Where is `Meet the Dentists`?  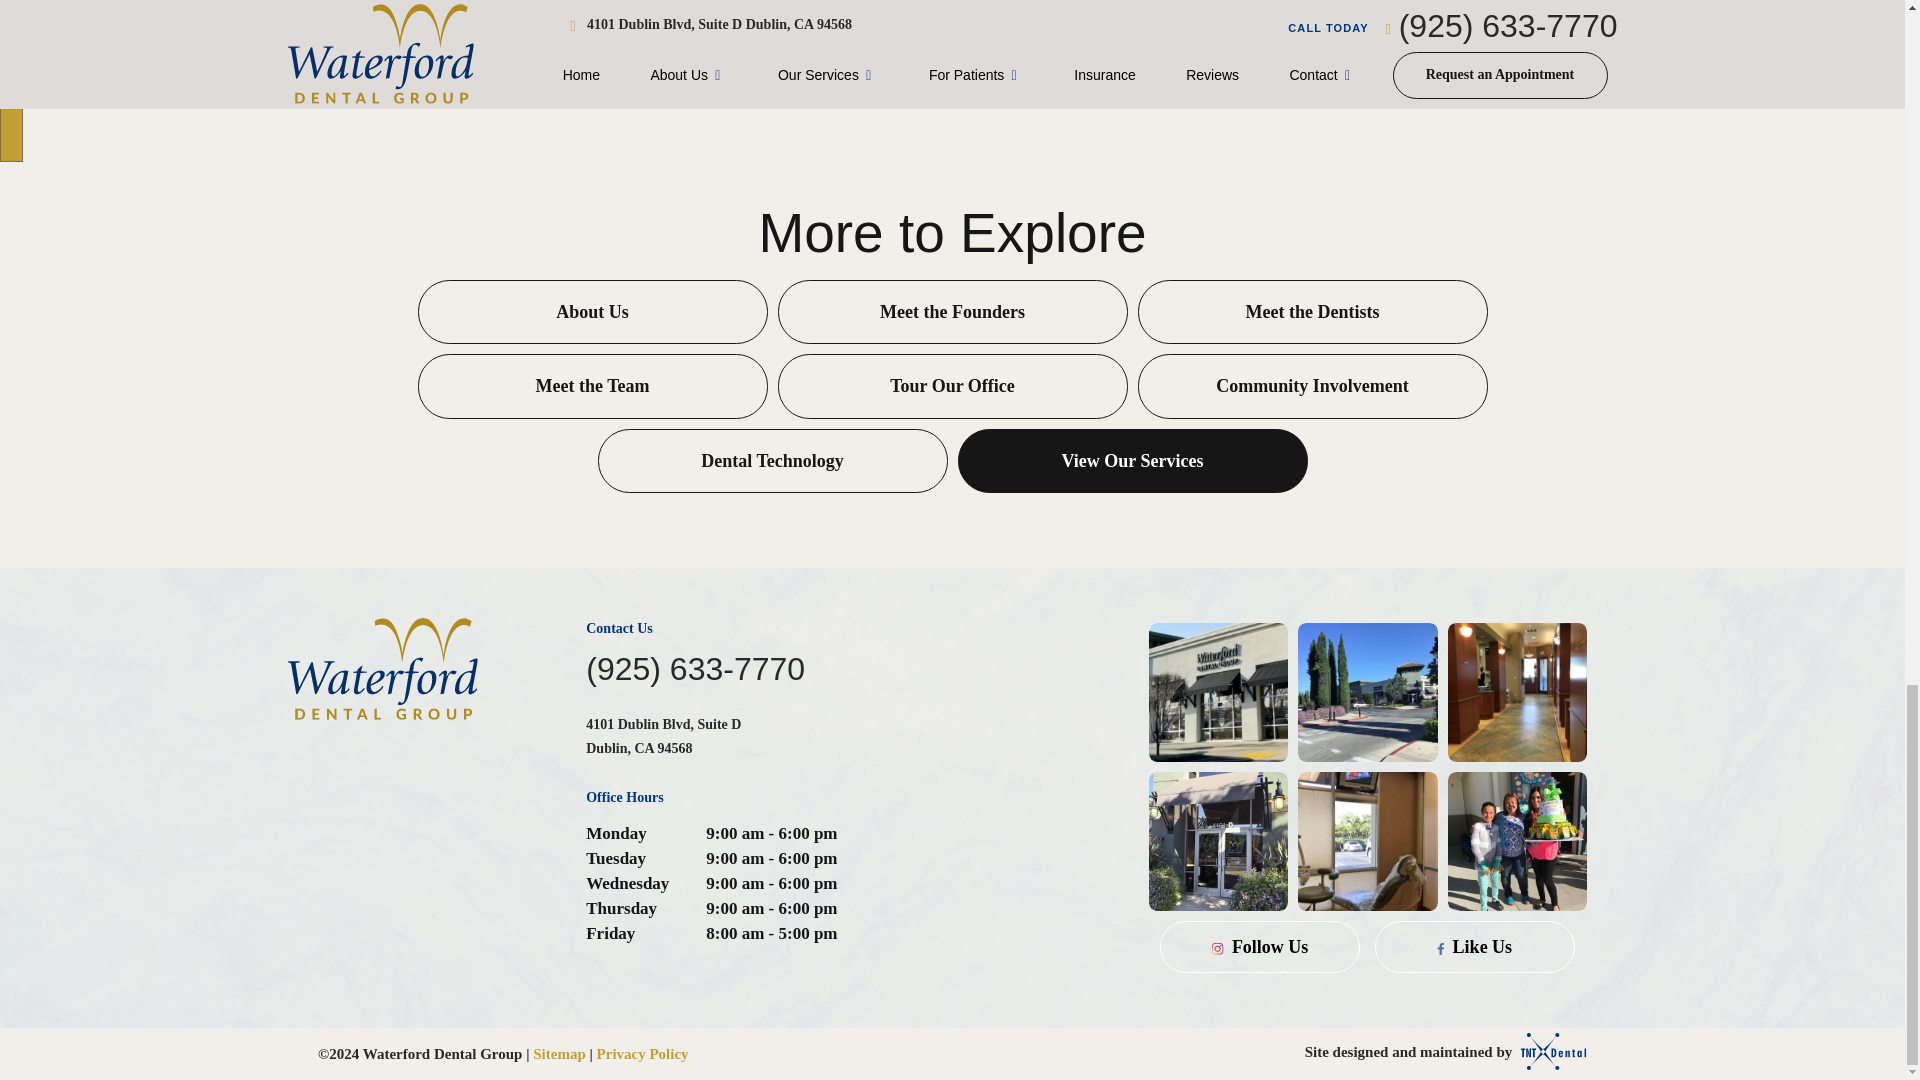
Meet the Dentists is located at coordinates (1313, 312).